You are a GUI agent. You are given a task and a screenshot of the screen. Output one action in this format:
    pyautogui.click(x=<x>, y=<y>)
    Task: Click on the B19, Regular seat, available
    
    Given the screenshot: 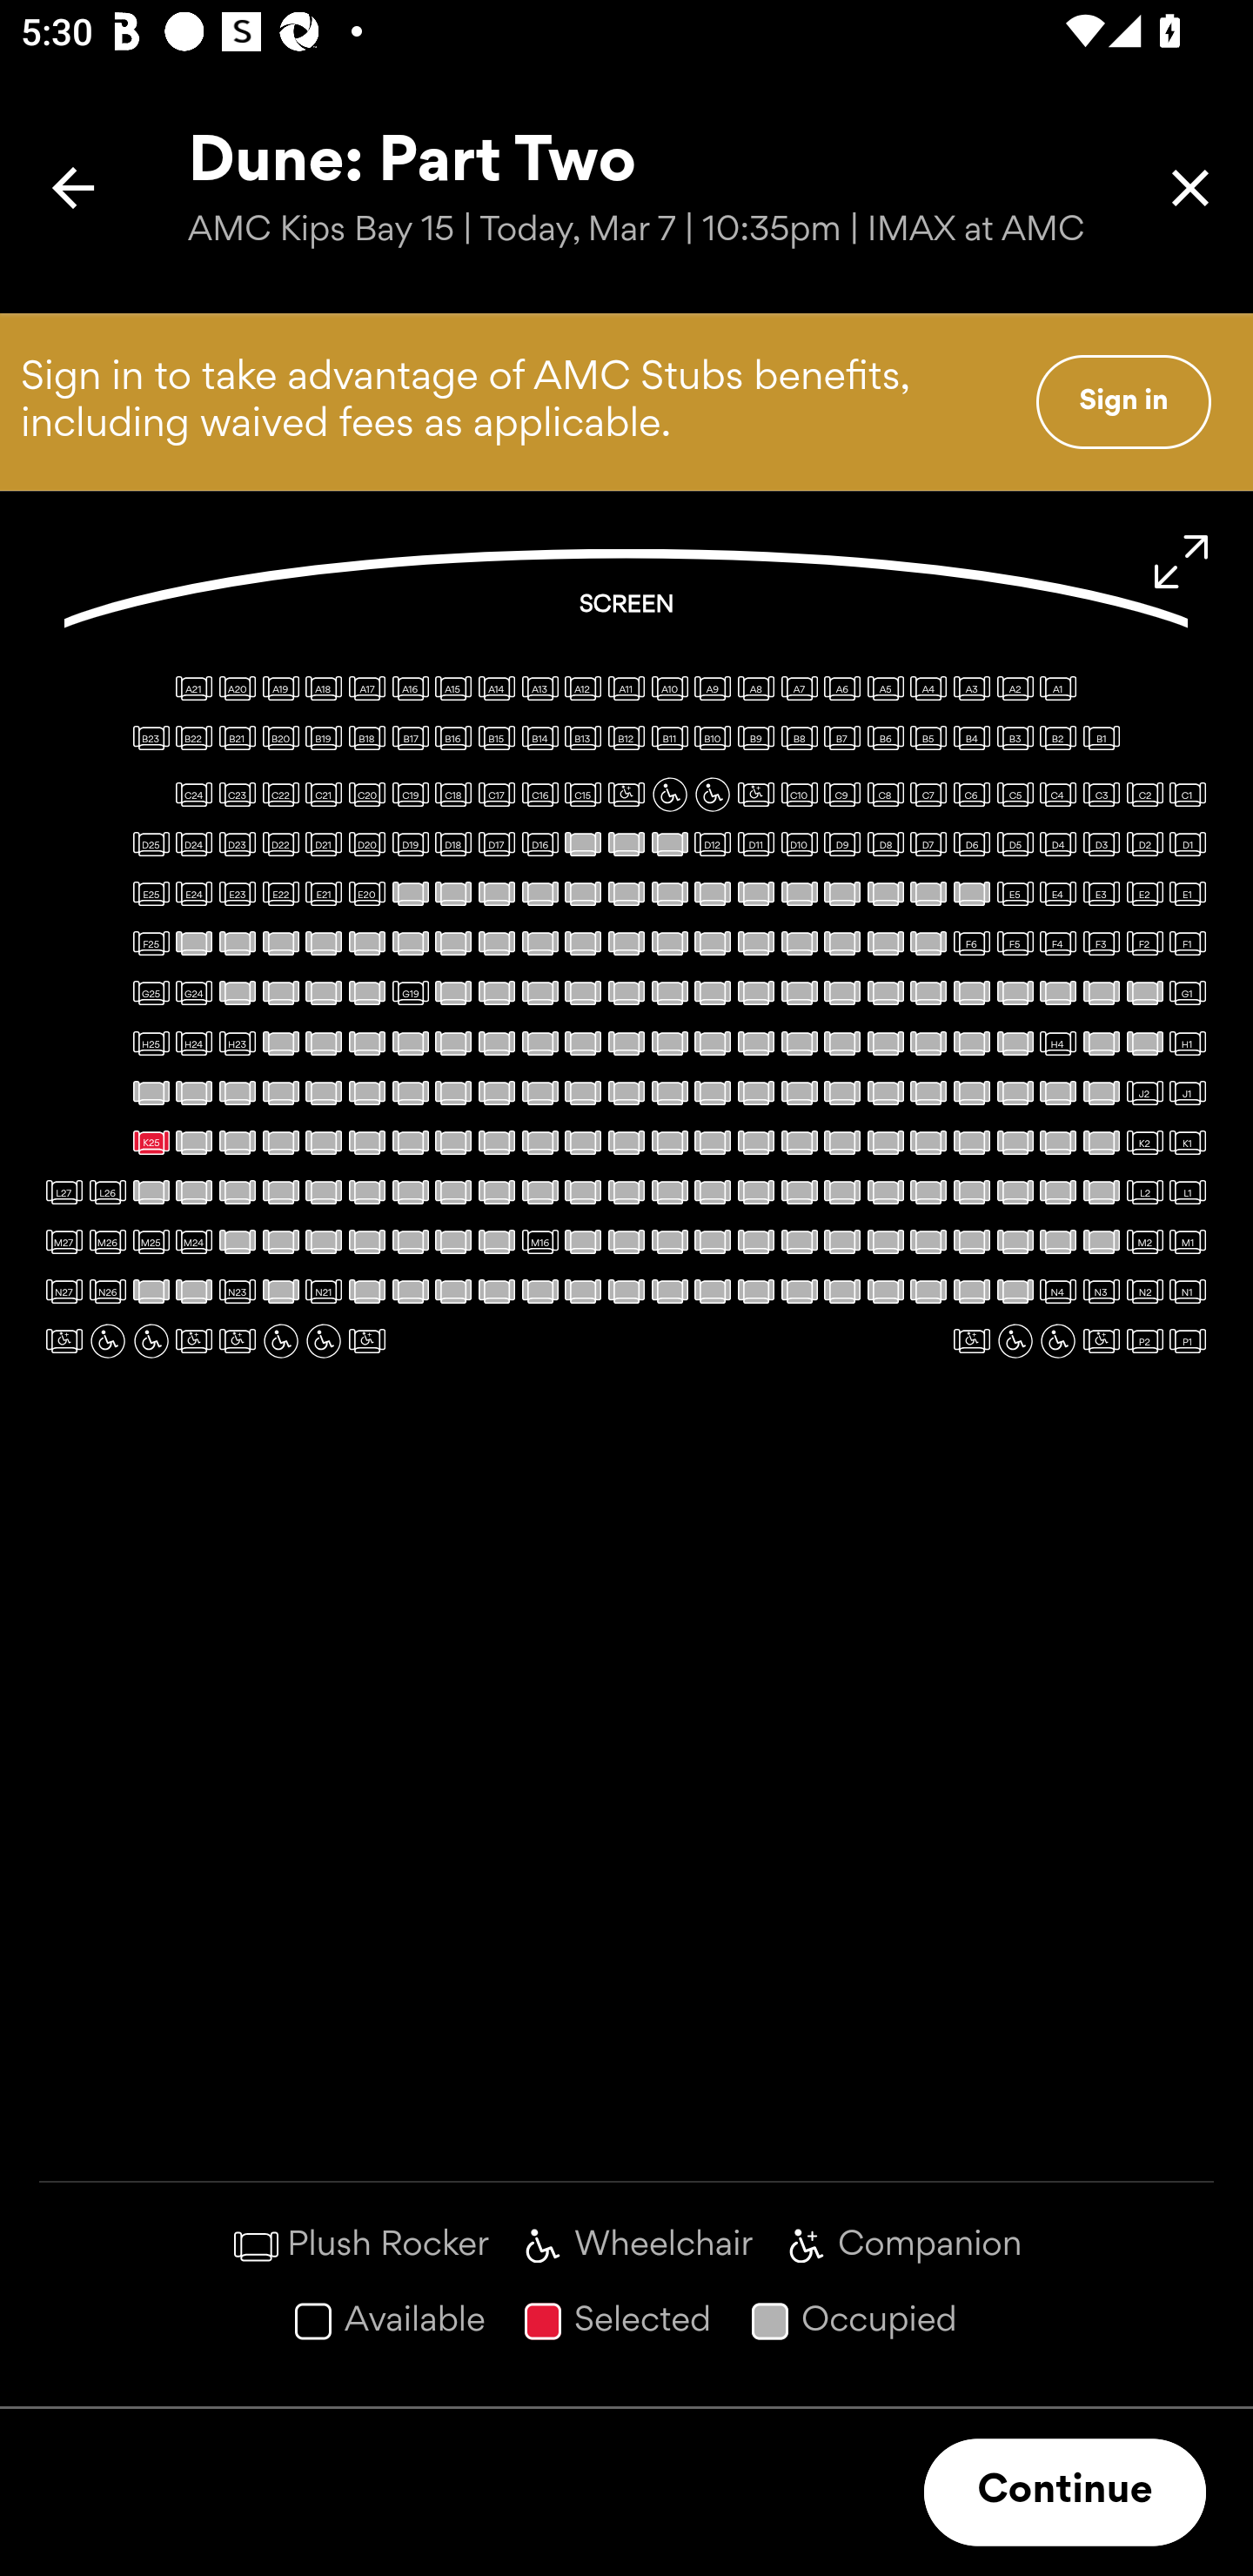 What is the action you would take?
    pyautogui.click(x=324, y=738)
    